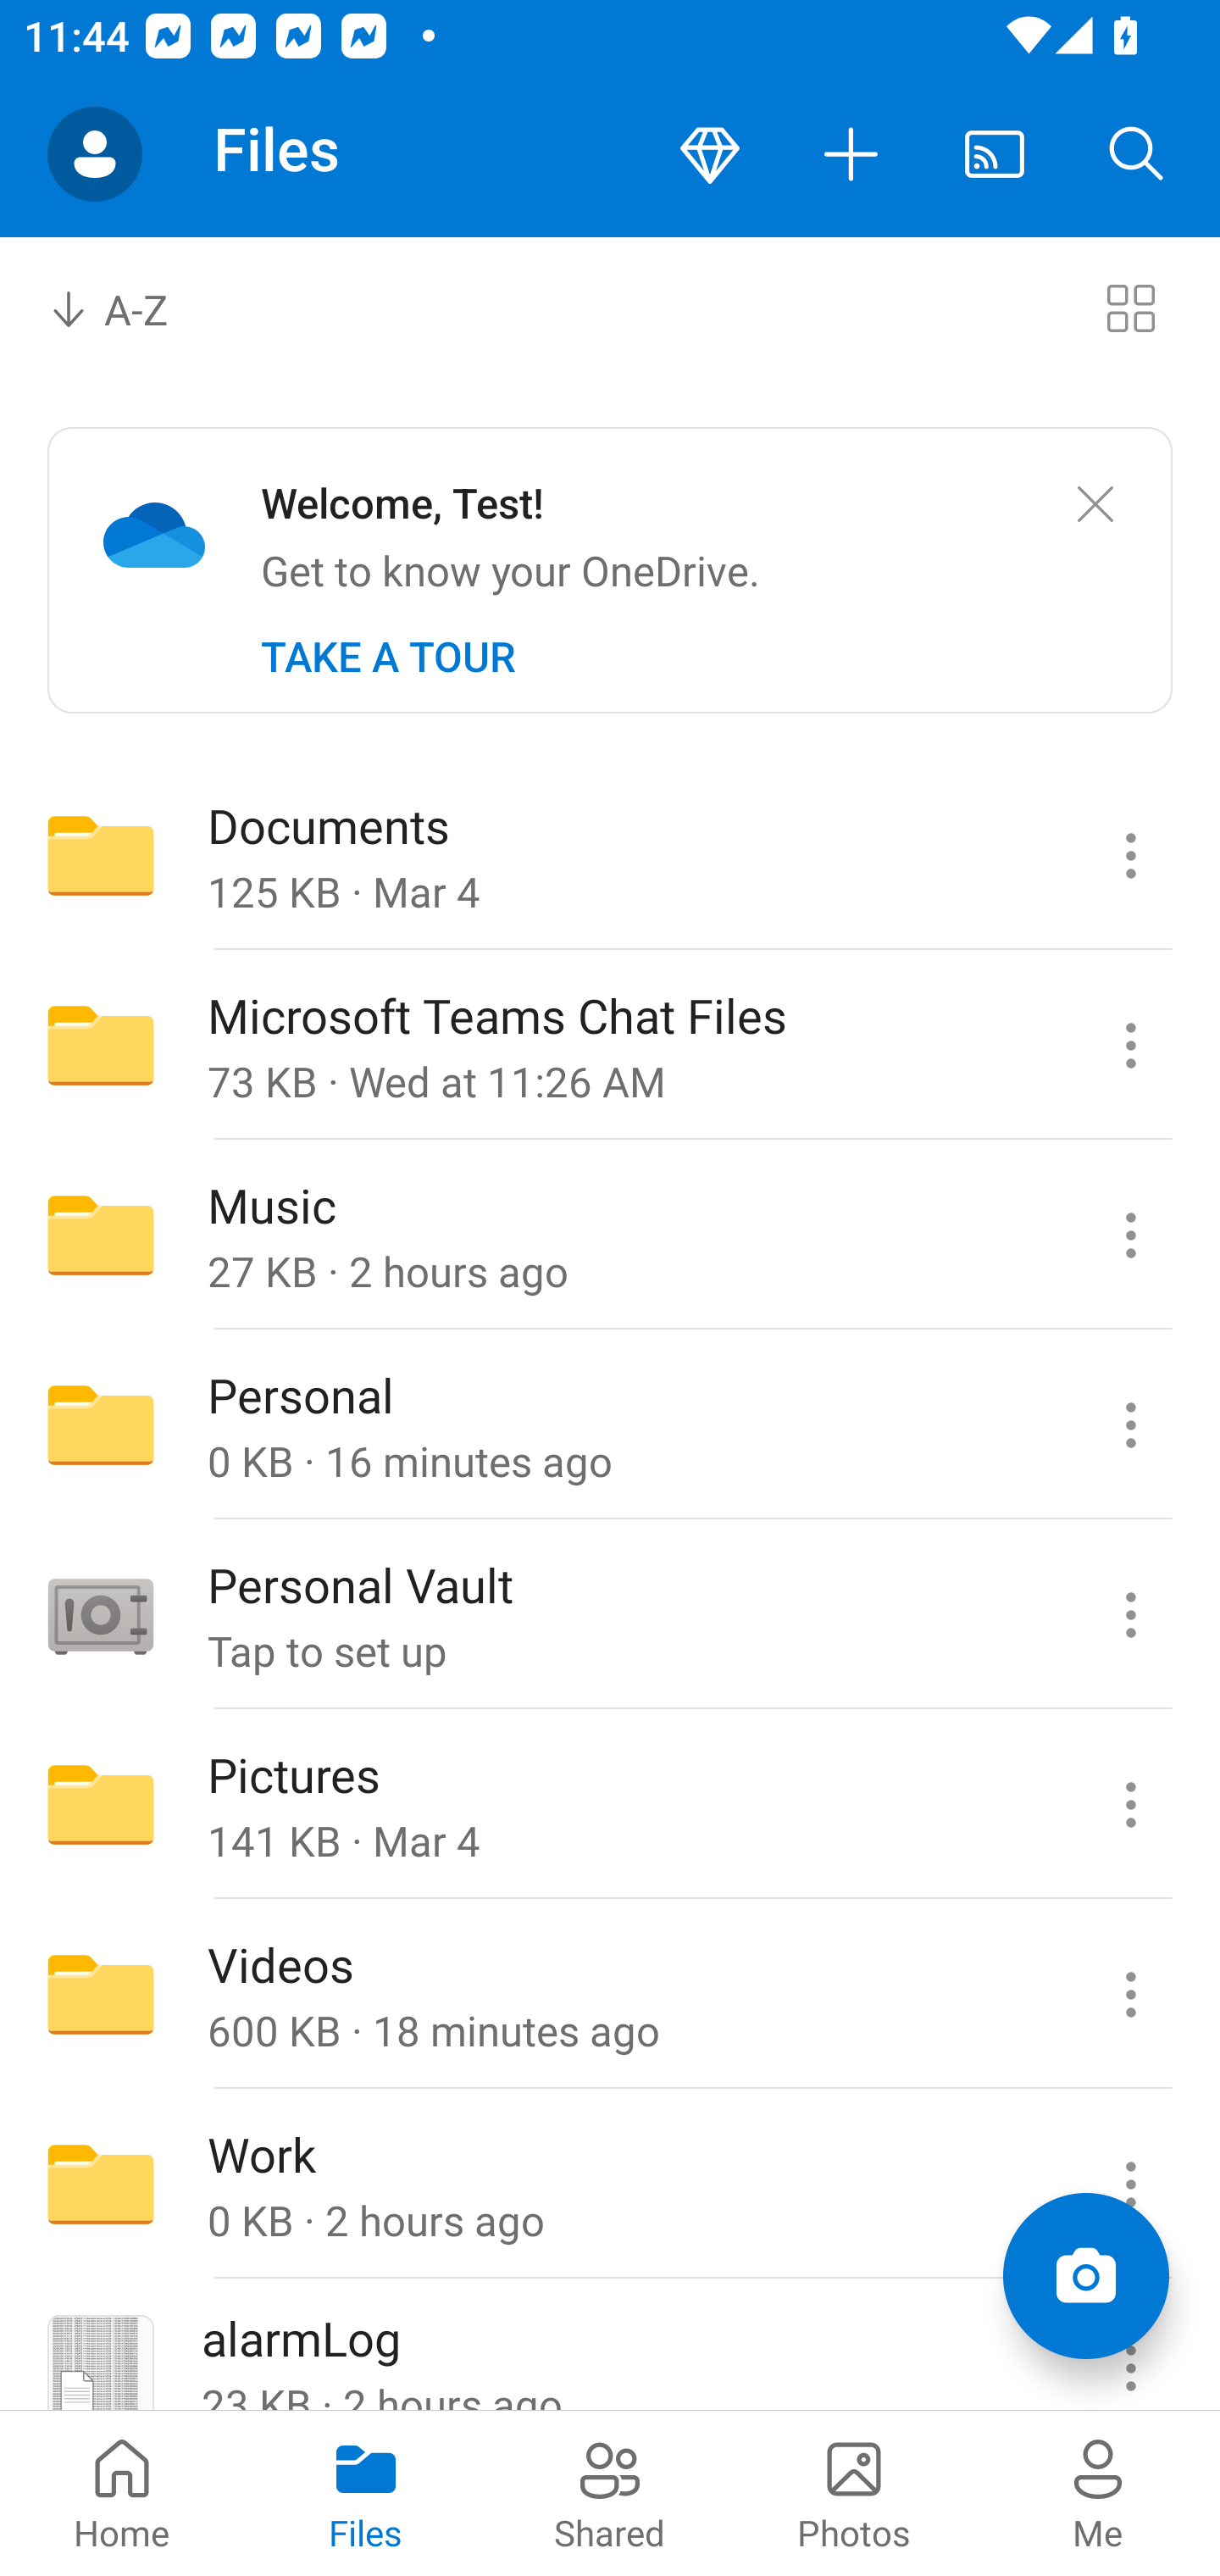 Image resolution: width=1220 pixels, height=2576 pixels. What do you see at coordinates (1130, 307) in the screenshot?
I see `Switch to tiles view` at bounding box center [1130, 307].